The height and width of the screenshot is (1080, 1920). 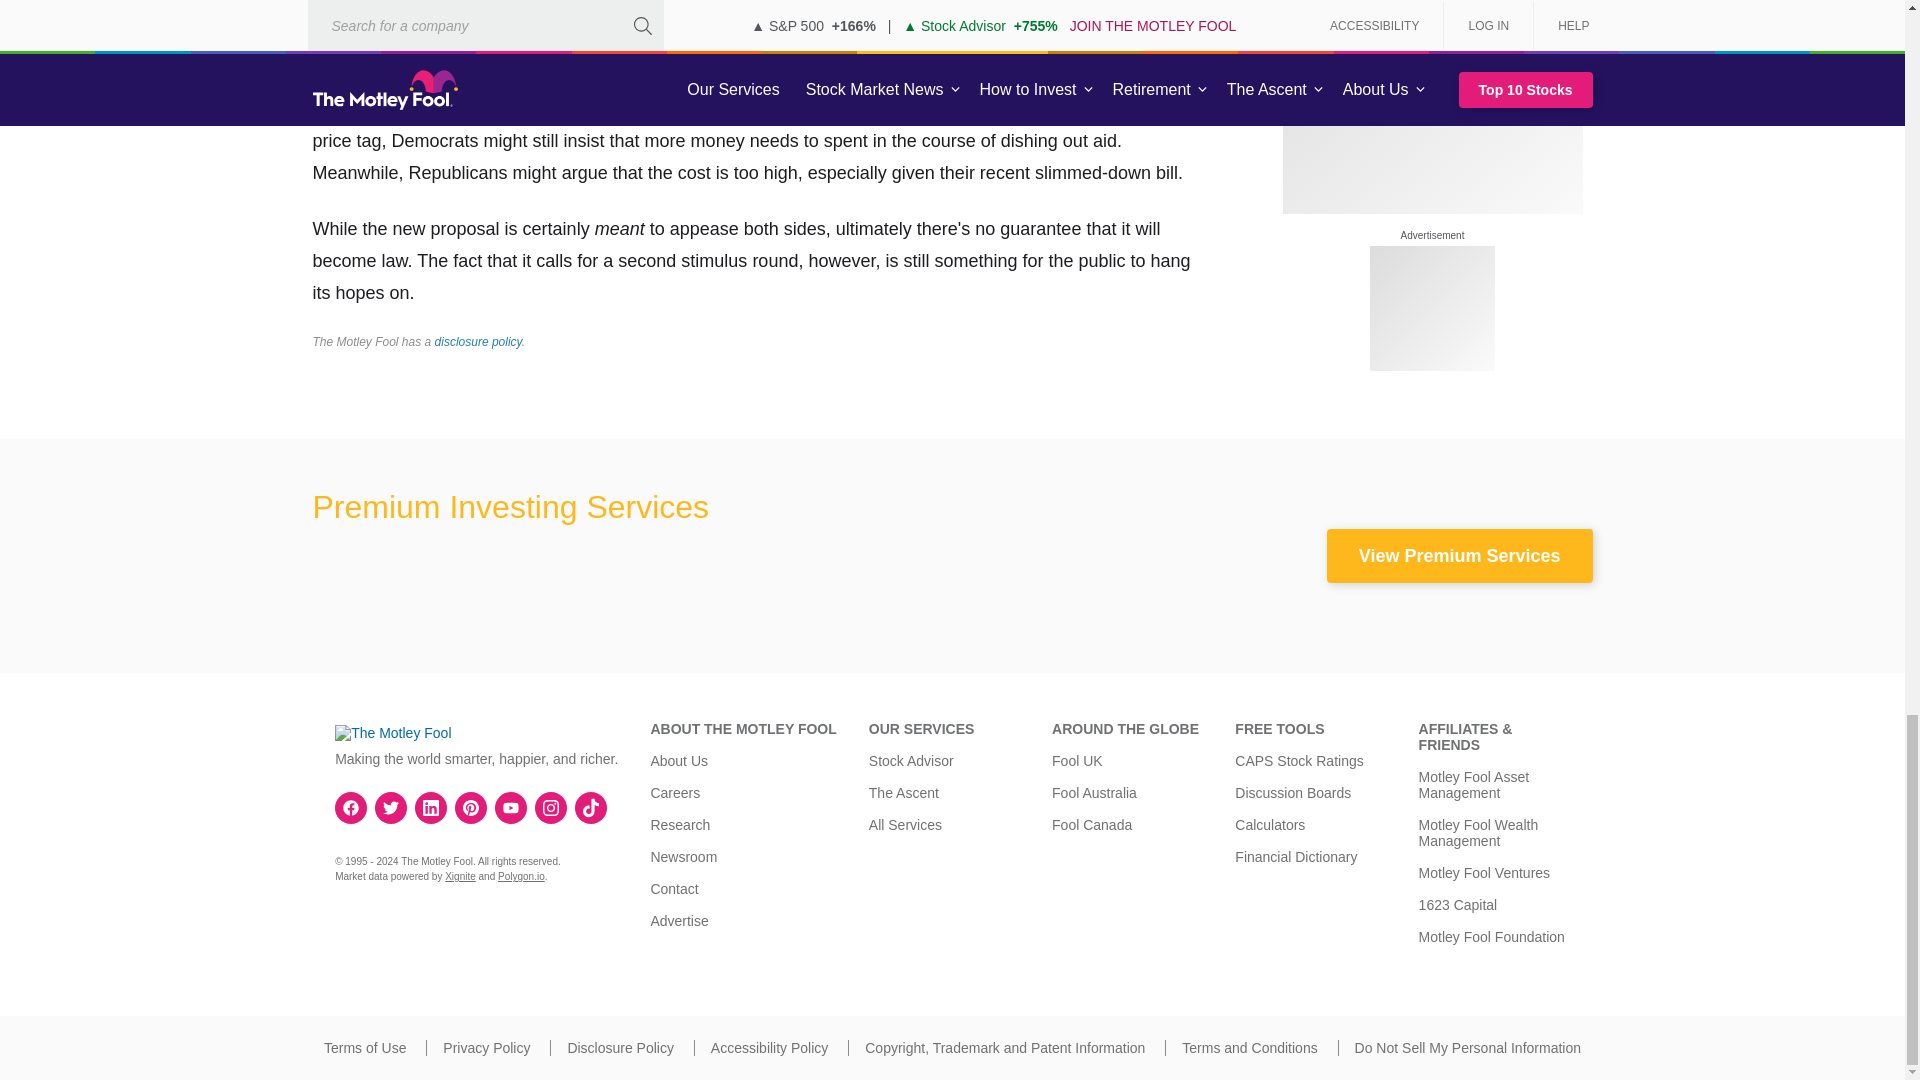 What do you see at coordinates (486, 1048) in the screenshot?
I see `Privacy Policy` at bounding box center [486, 1048].